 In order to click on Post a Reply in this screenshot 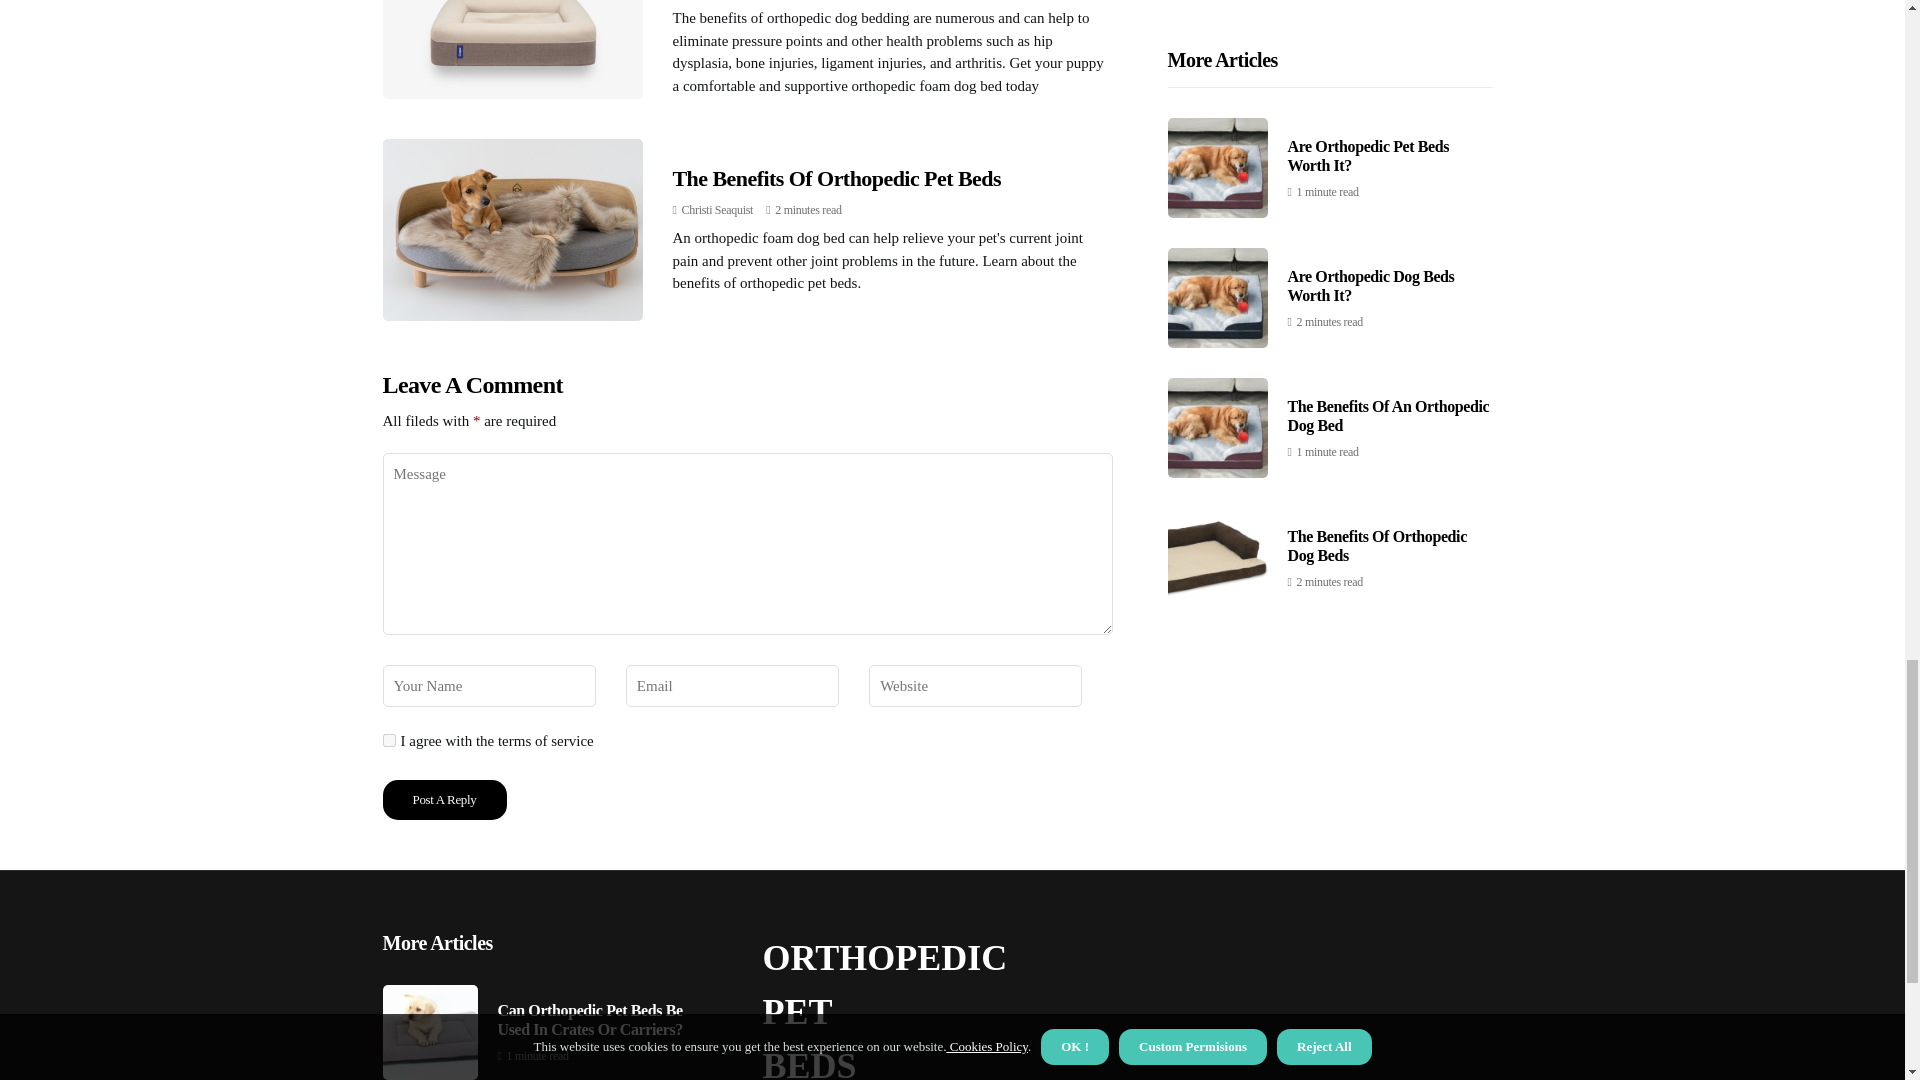, I will do `click(444, 799)`.